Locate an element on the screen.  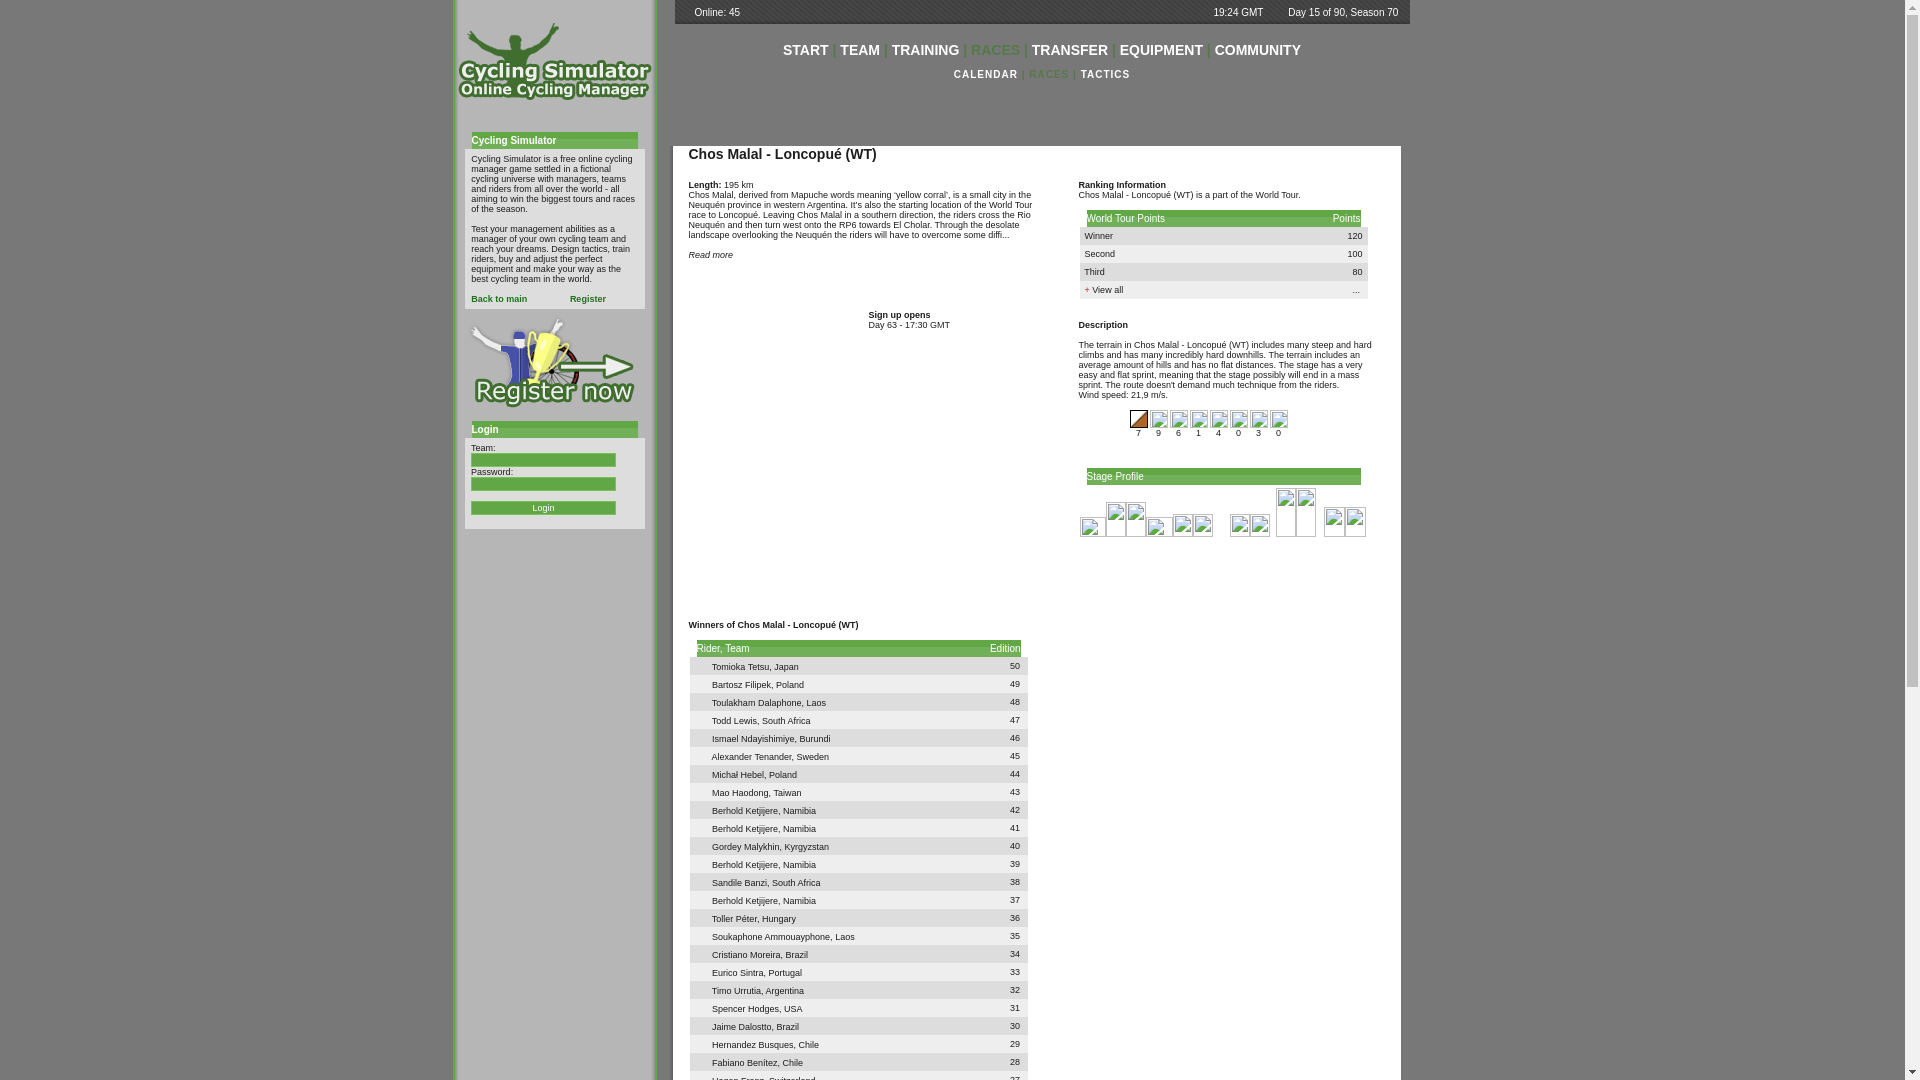
Burundi is located at coordinates (816, 739).